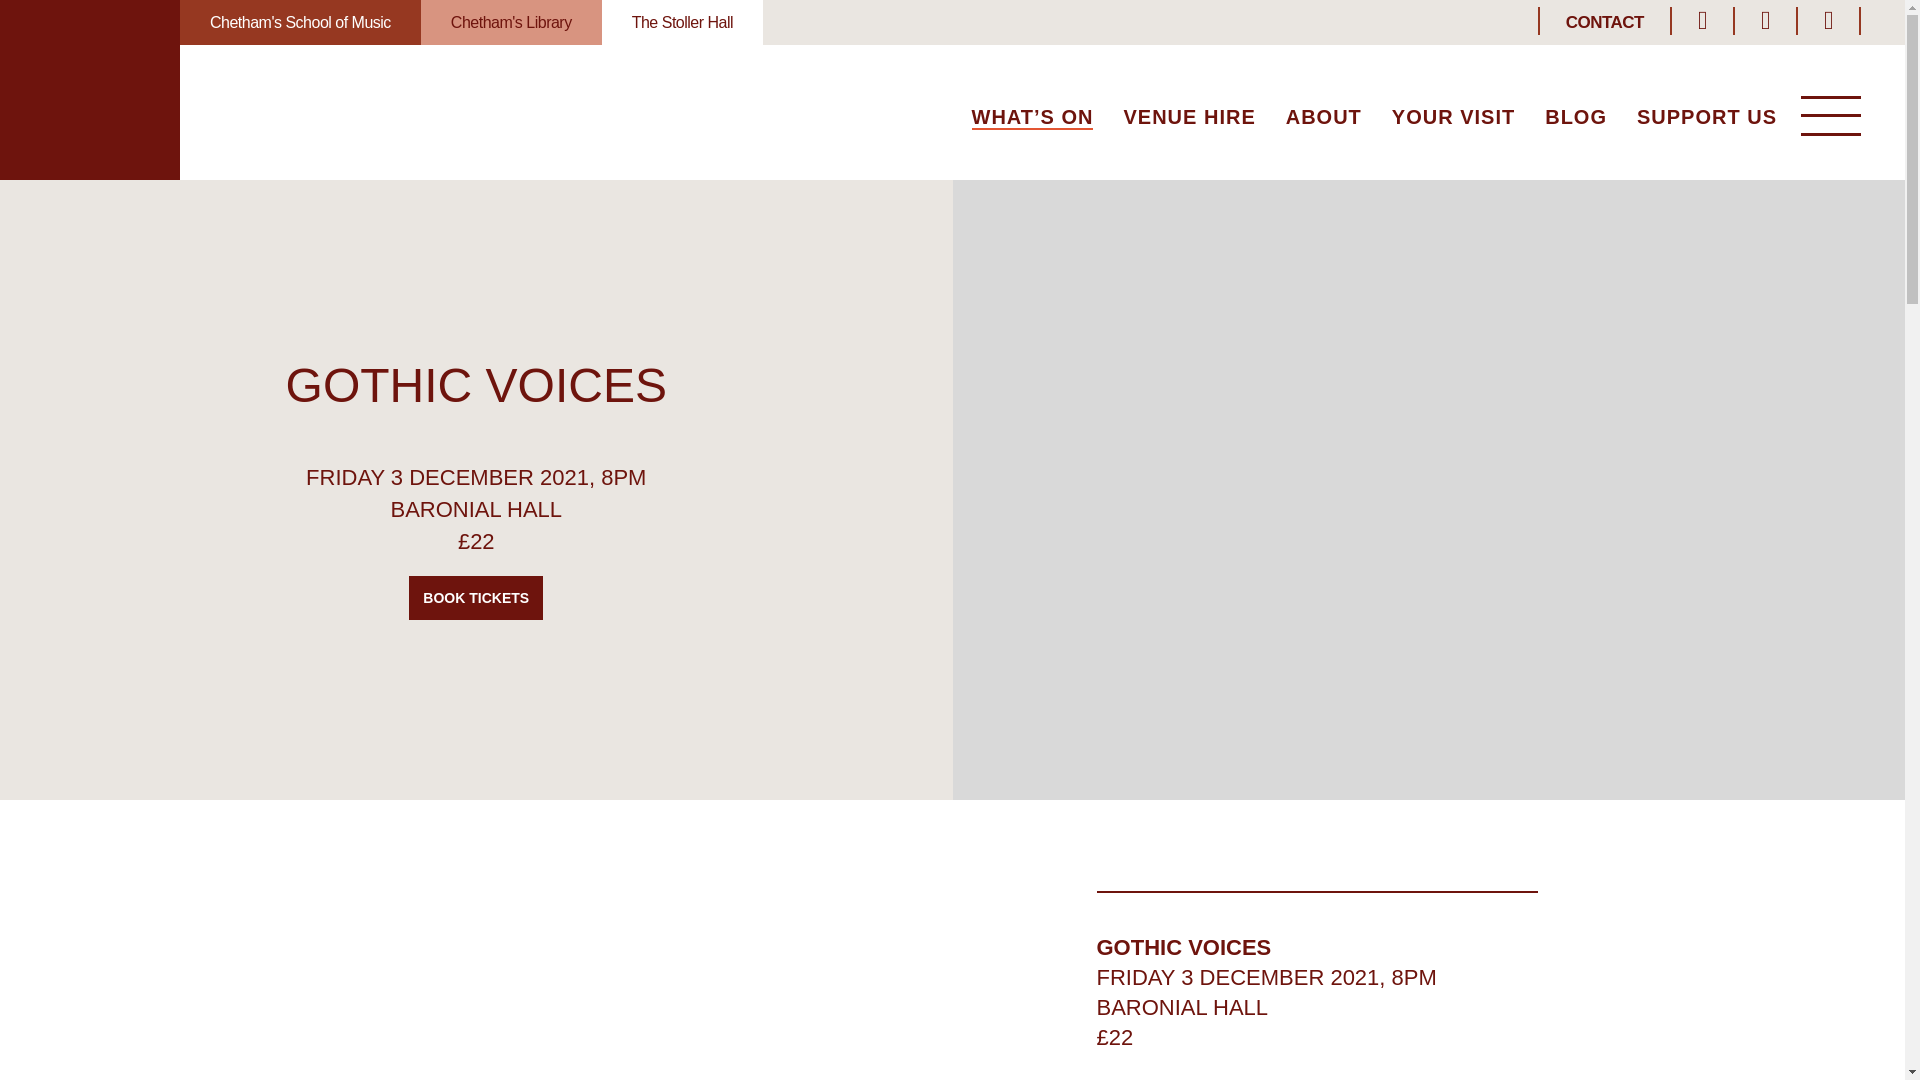  What do you see at coordinates (512, 22) in the screenshot?
I see `Chetham's Library` at bounding box center [512, 22].